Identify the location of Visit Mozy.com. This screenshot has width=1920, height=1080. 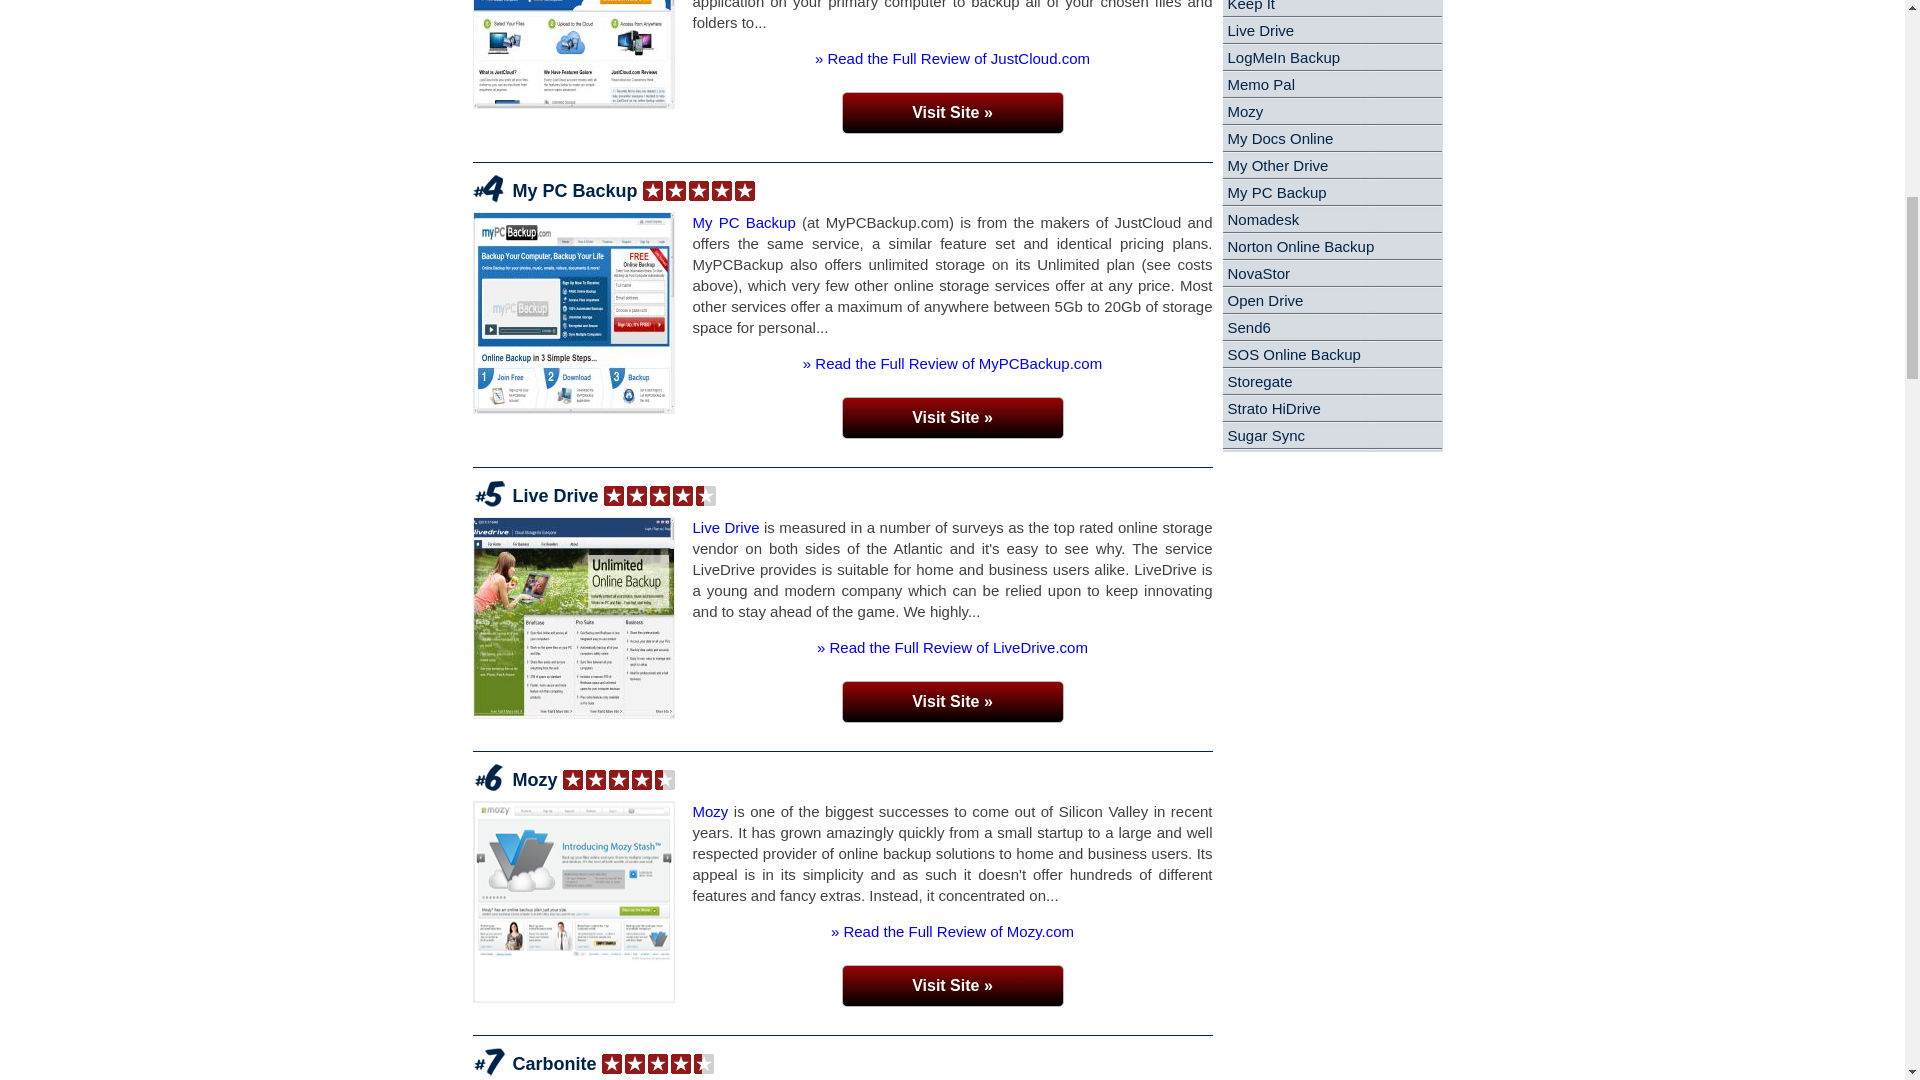
(952, 986).